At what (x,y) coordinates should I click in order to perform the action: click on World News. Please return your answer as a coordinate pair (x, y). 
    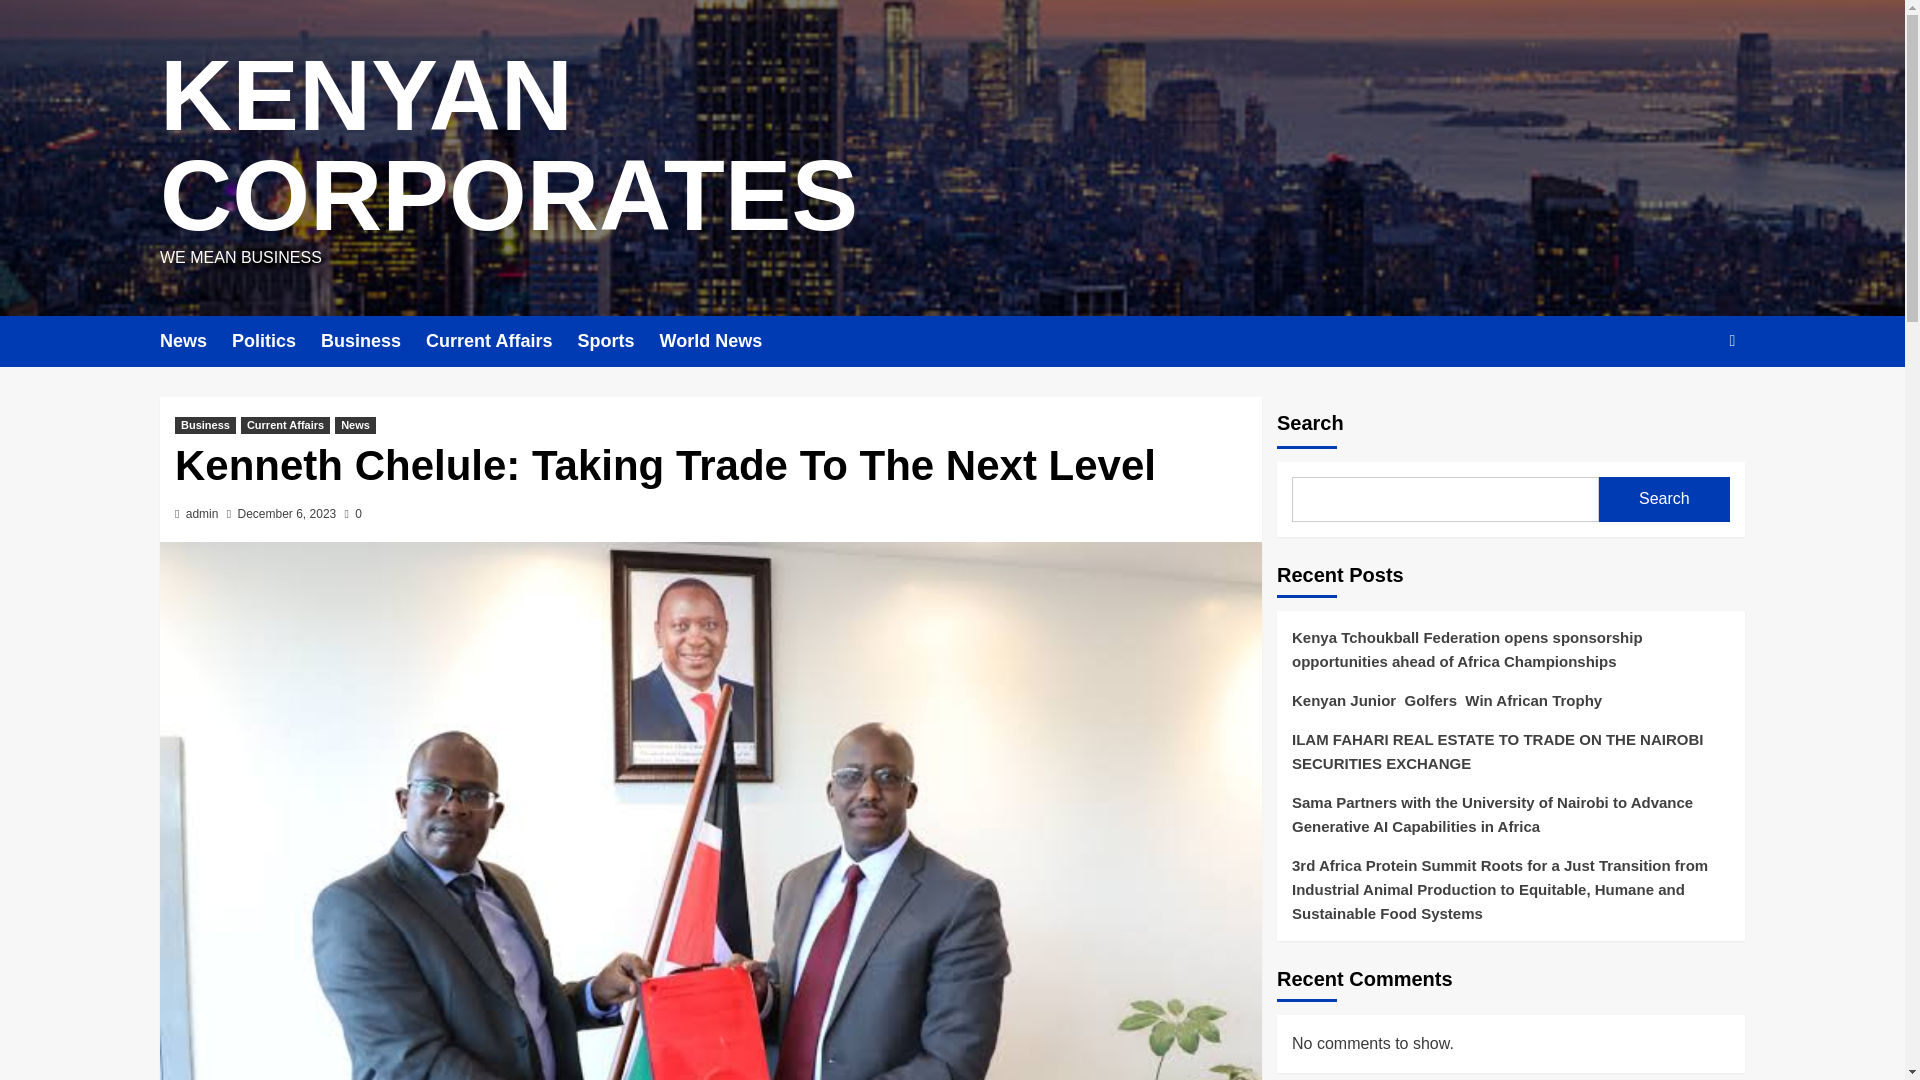
    Looking at the image, I should click on (722, 342).